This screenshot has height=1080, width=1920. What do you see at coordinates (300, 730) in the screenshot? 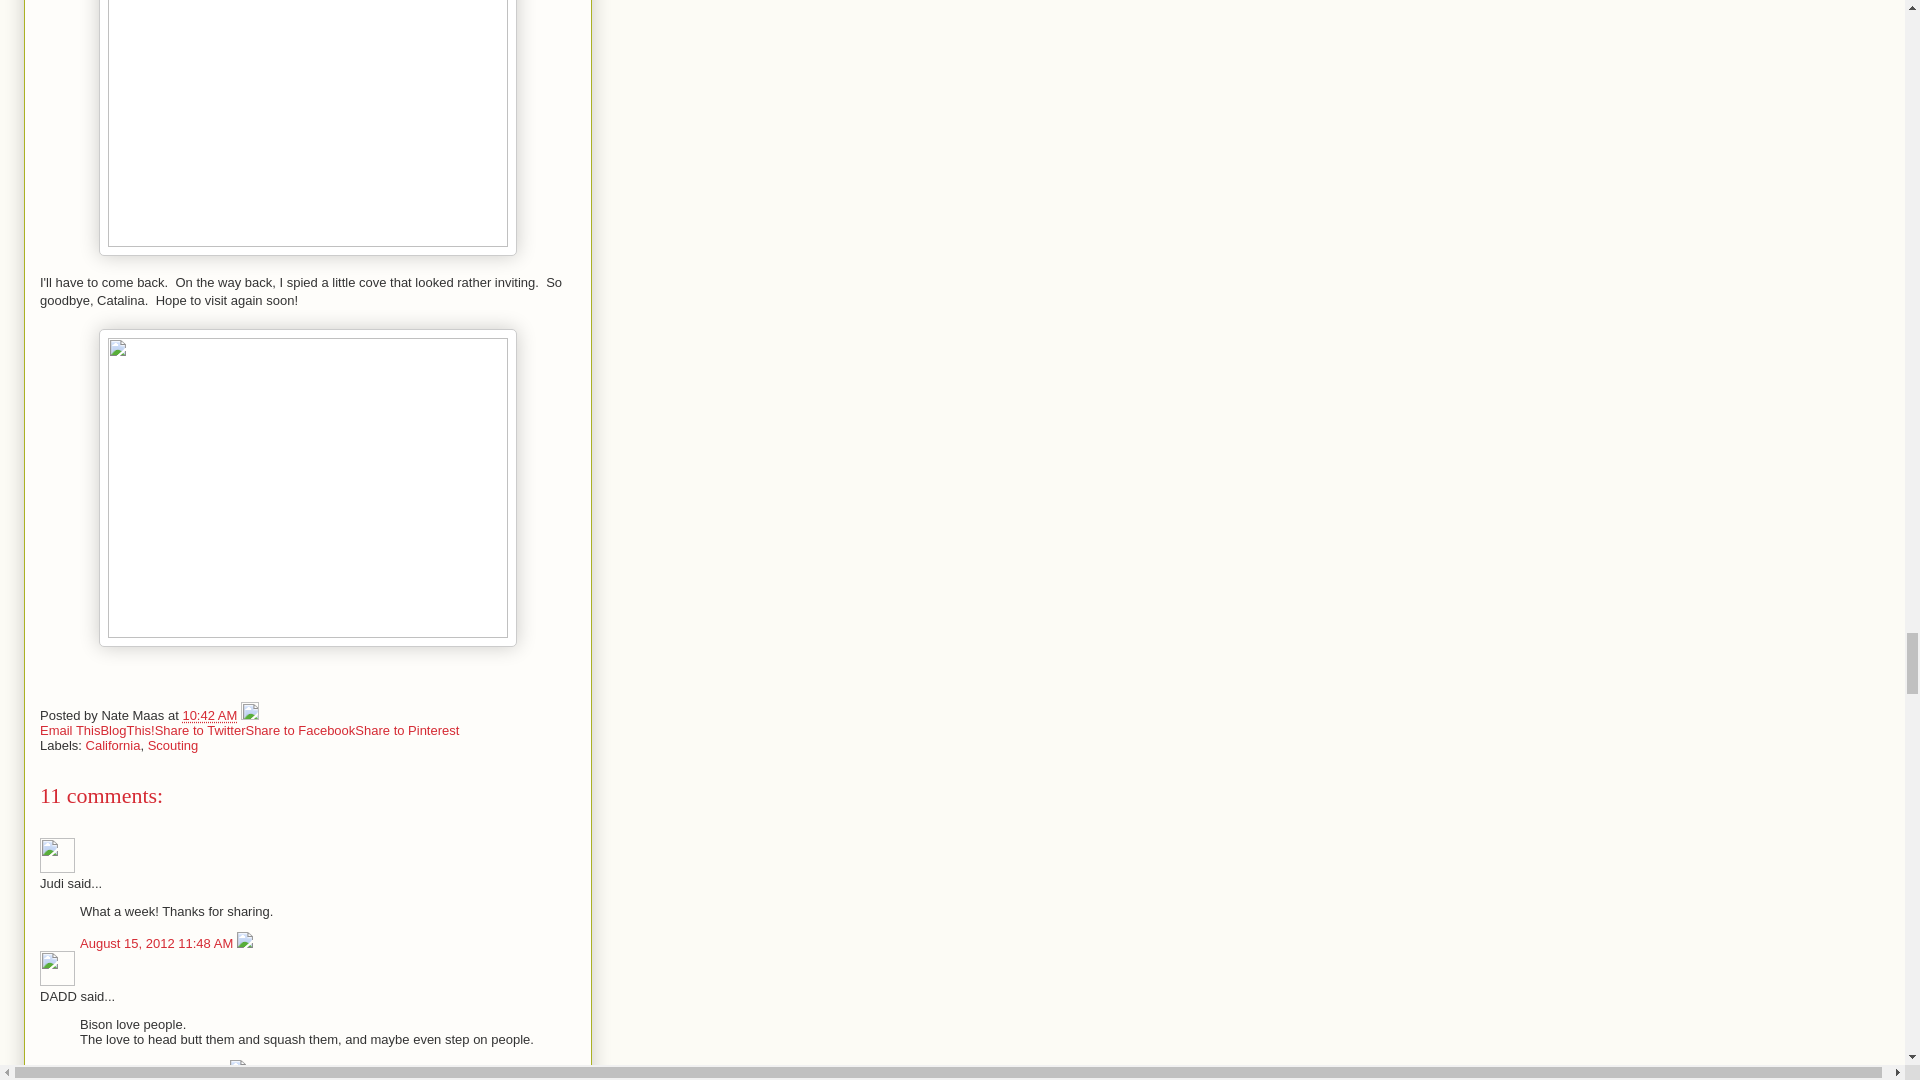
I see `Share to Facebook` at bounding box center [300, 730].